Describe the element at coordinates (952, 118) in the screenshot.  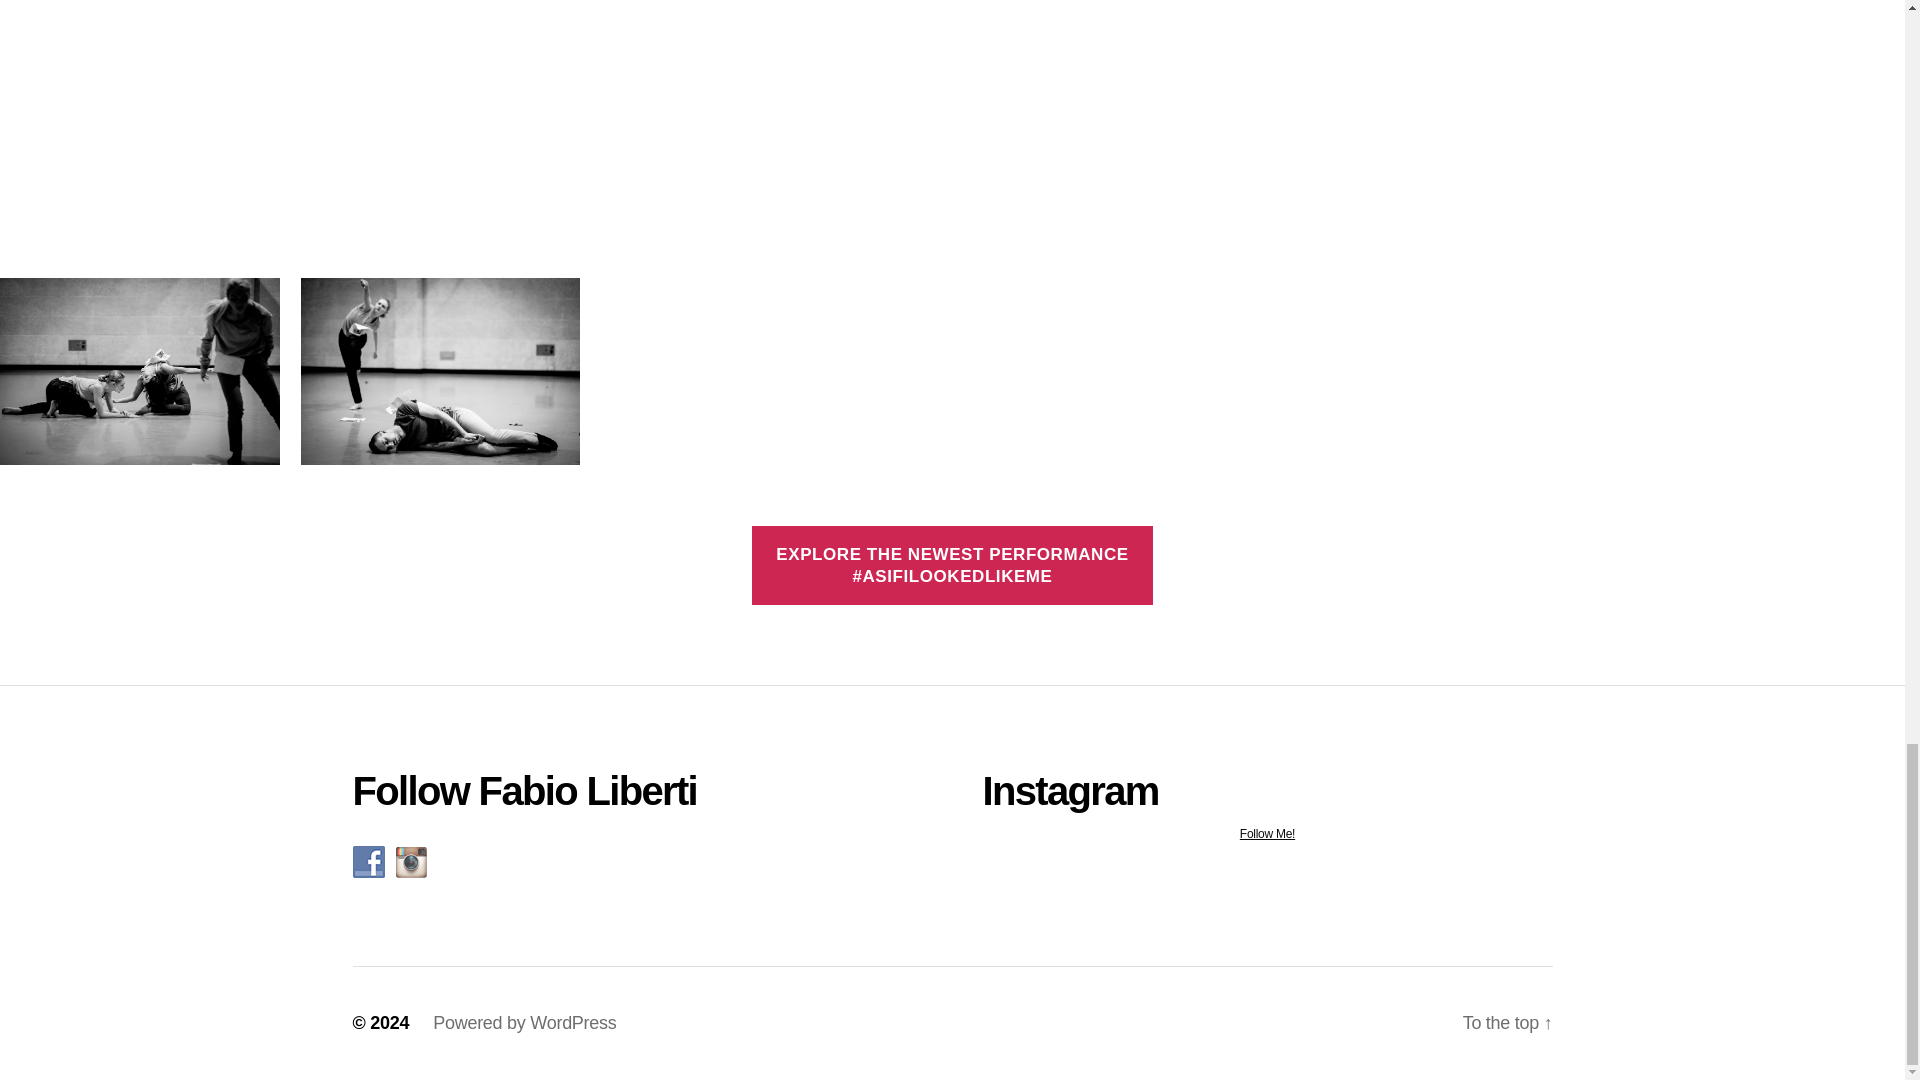
I see `HERE IS NOT THERE trailer` at that location.